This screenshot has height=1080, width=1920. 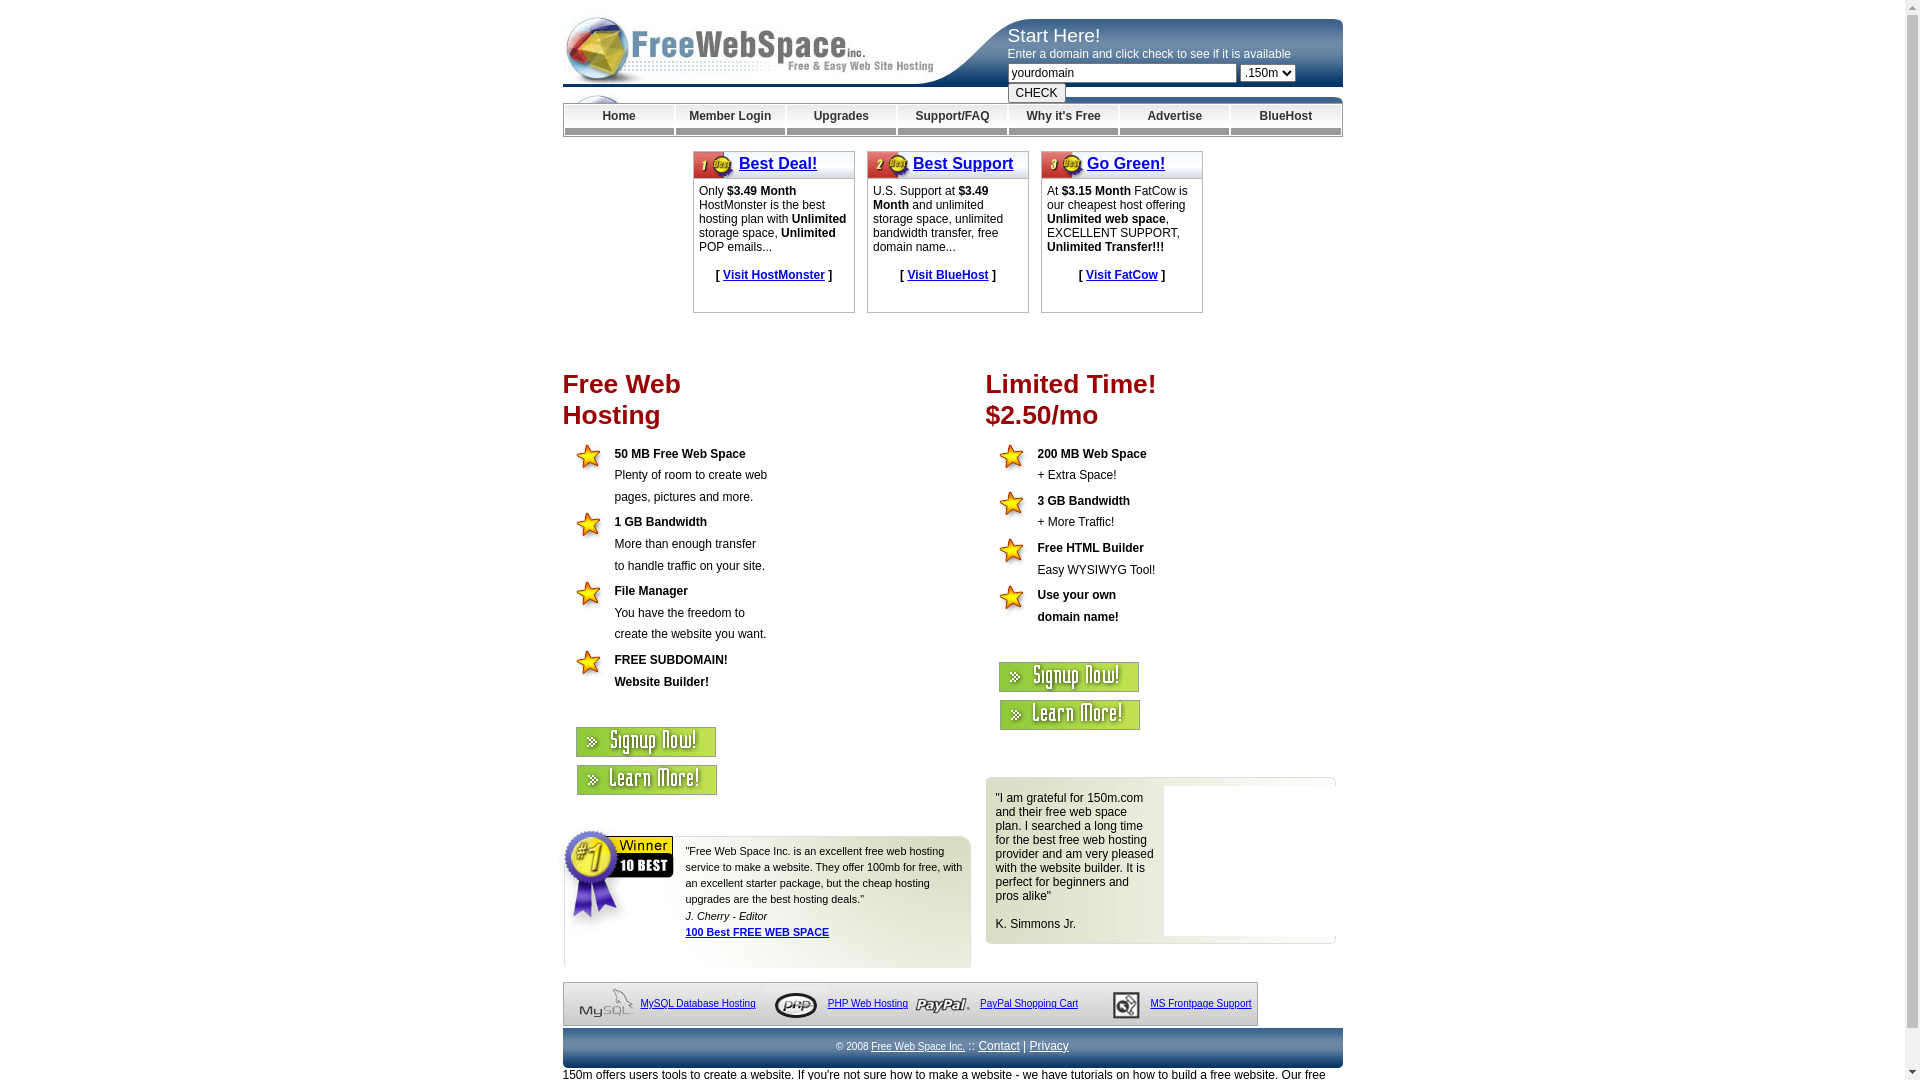 I want to click on CHECK, so click(x=1037, y=93).